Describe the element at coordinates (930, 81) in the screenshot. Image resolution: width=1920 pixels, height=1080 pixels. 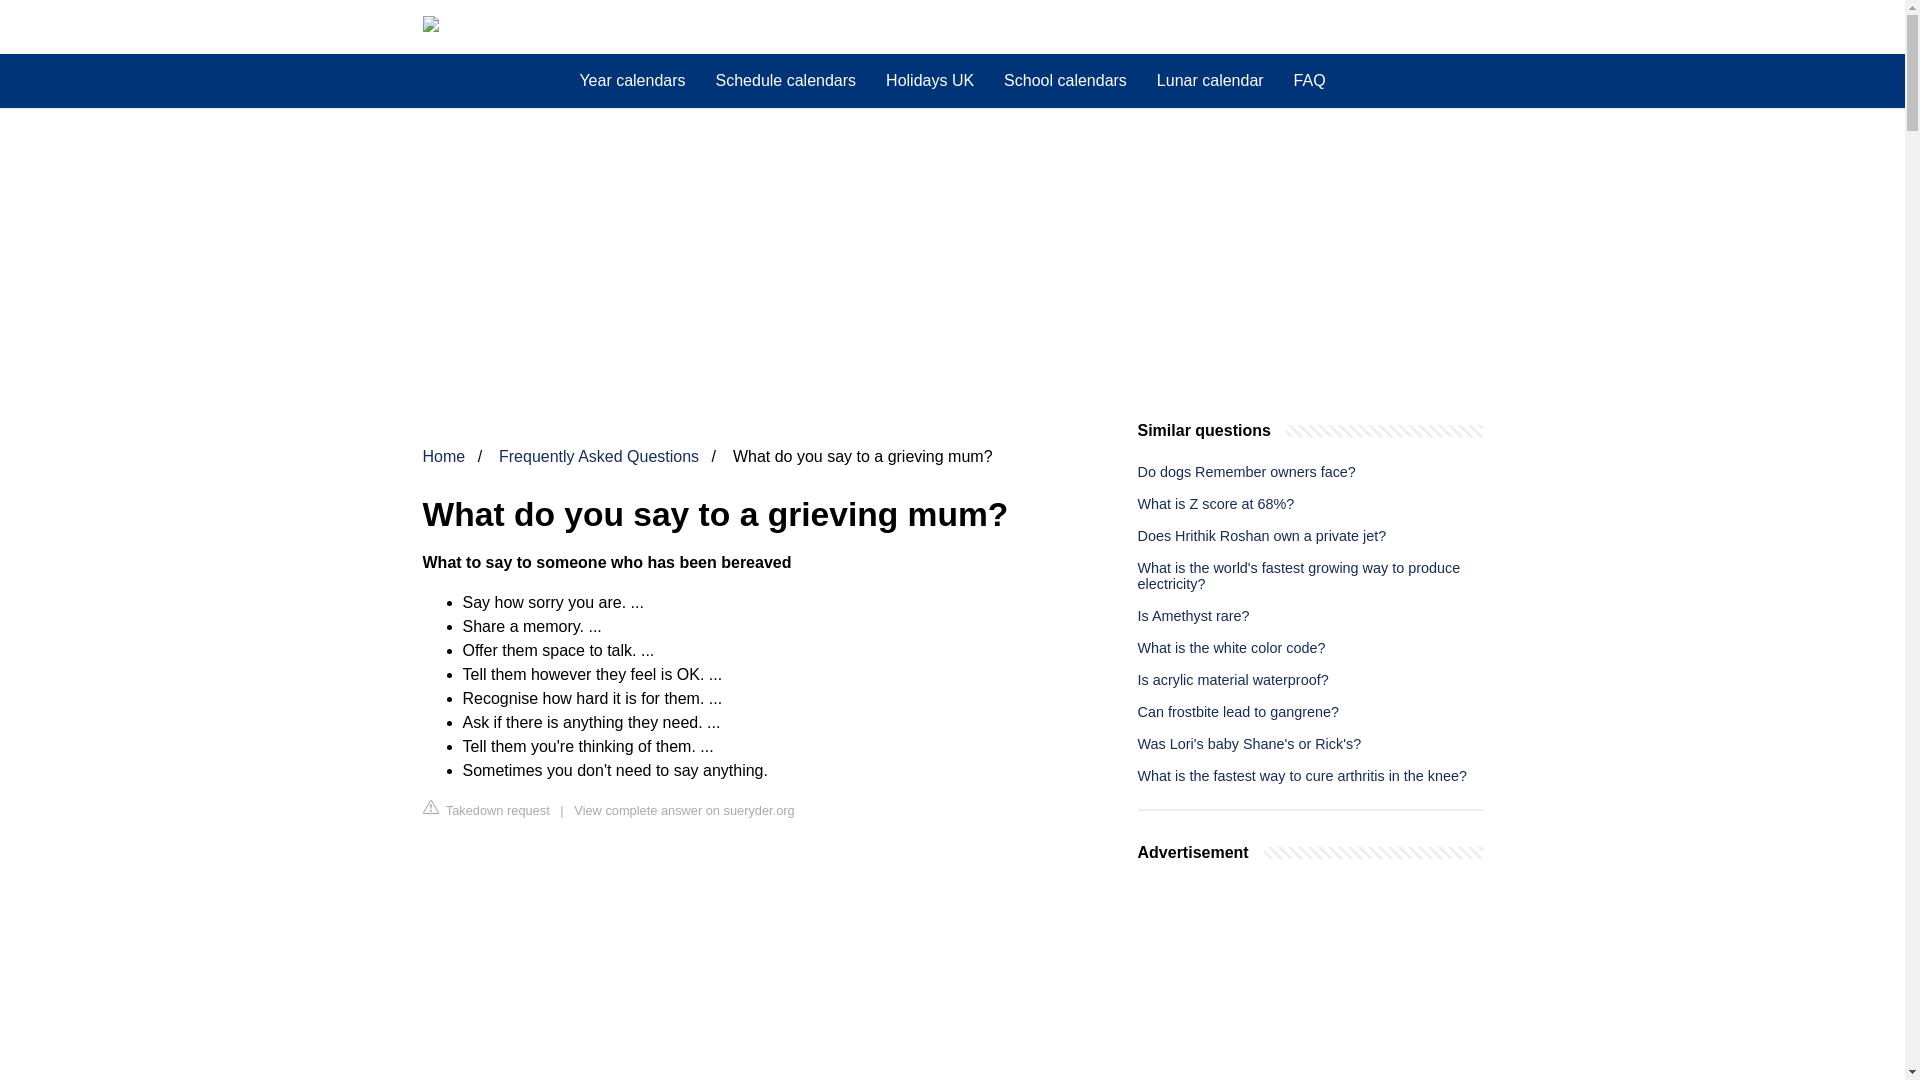
I see `Holidays UK` at that location.